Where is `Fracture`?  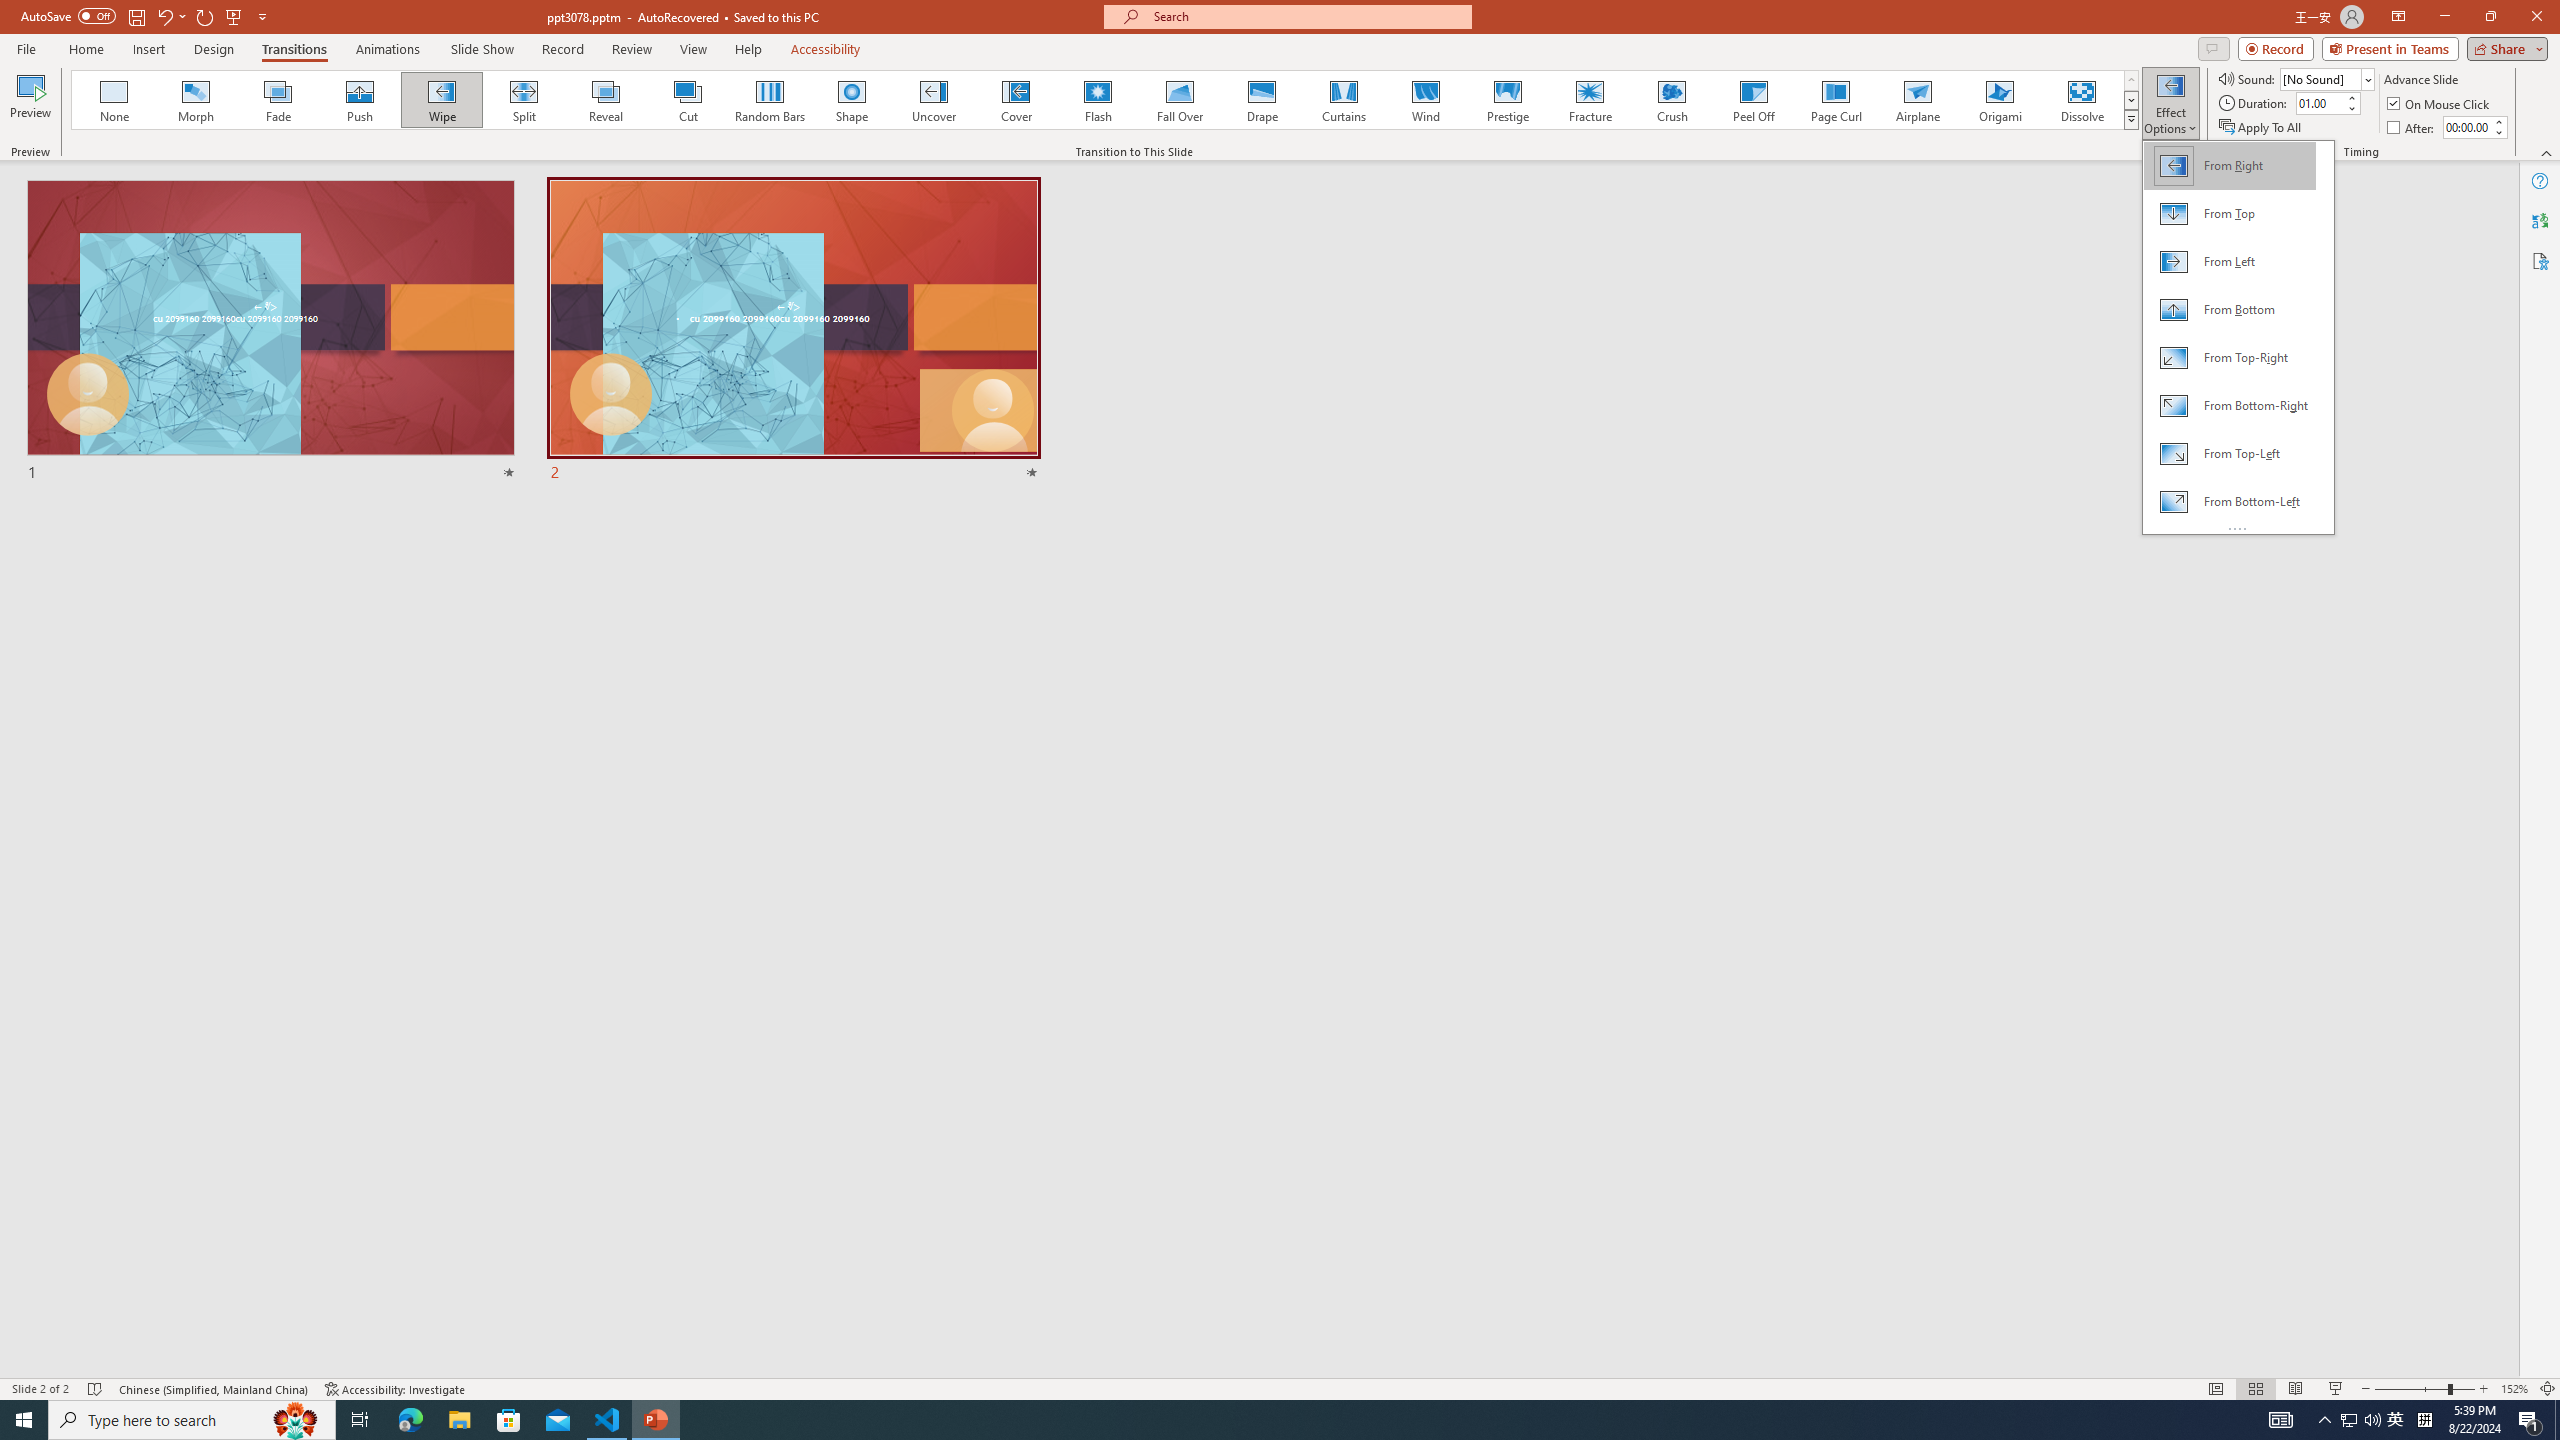
Fracture is located at coordinates (1589, 100).